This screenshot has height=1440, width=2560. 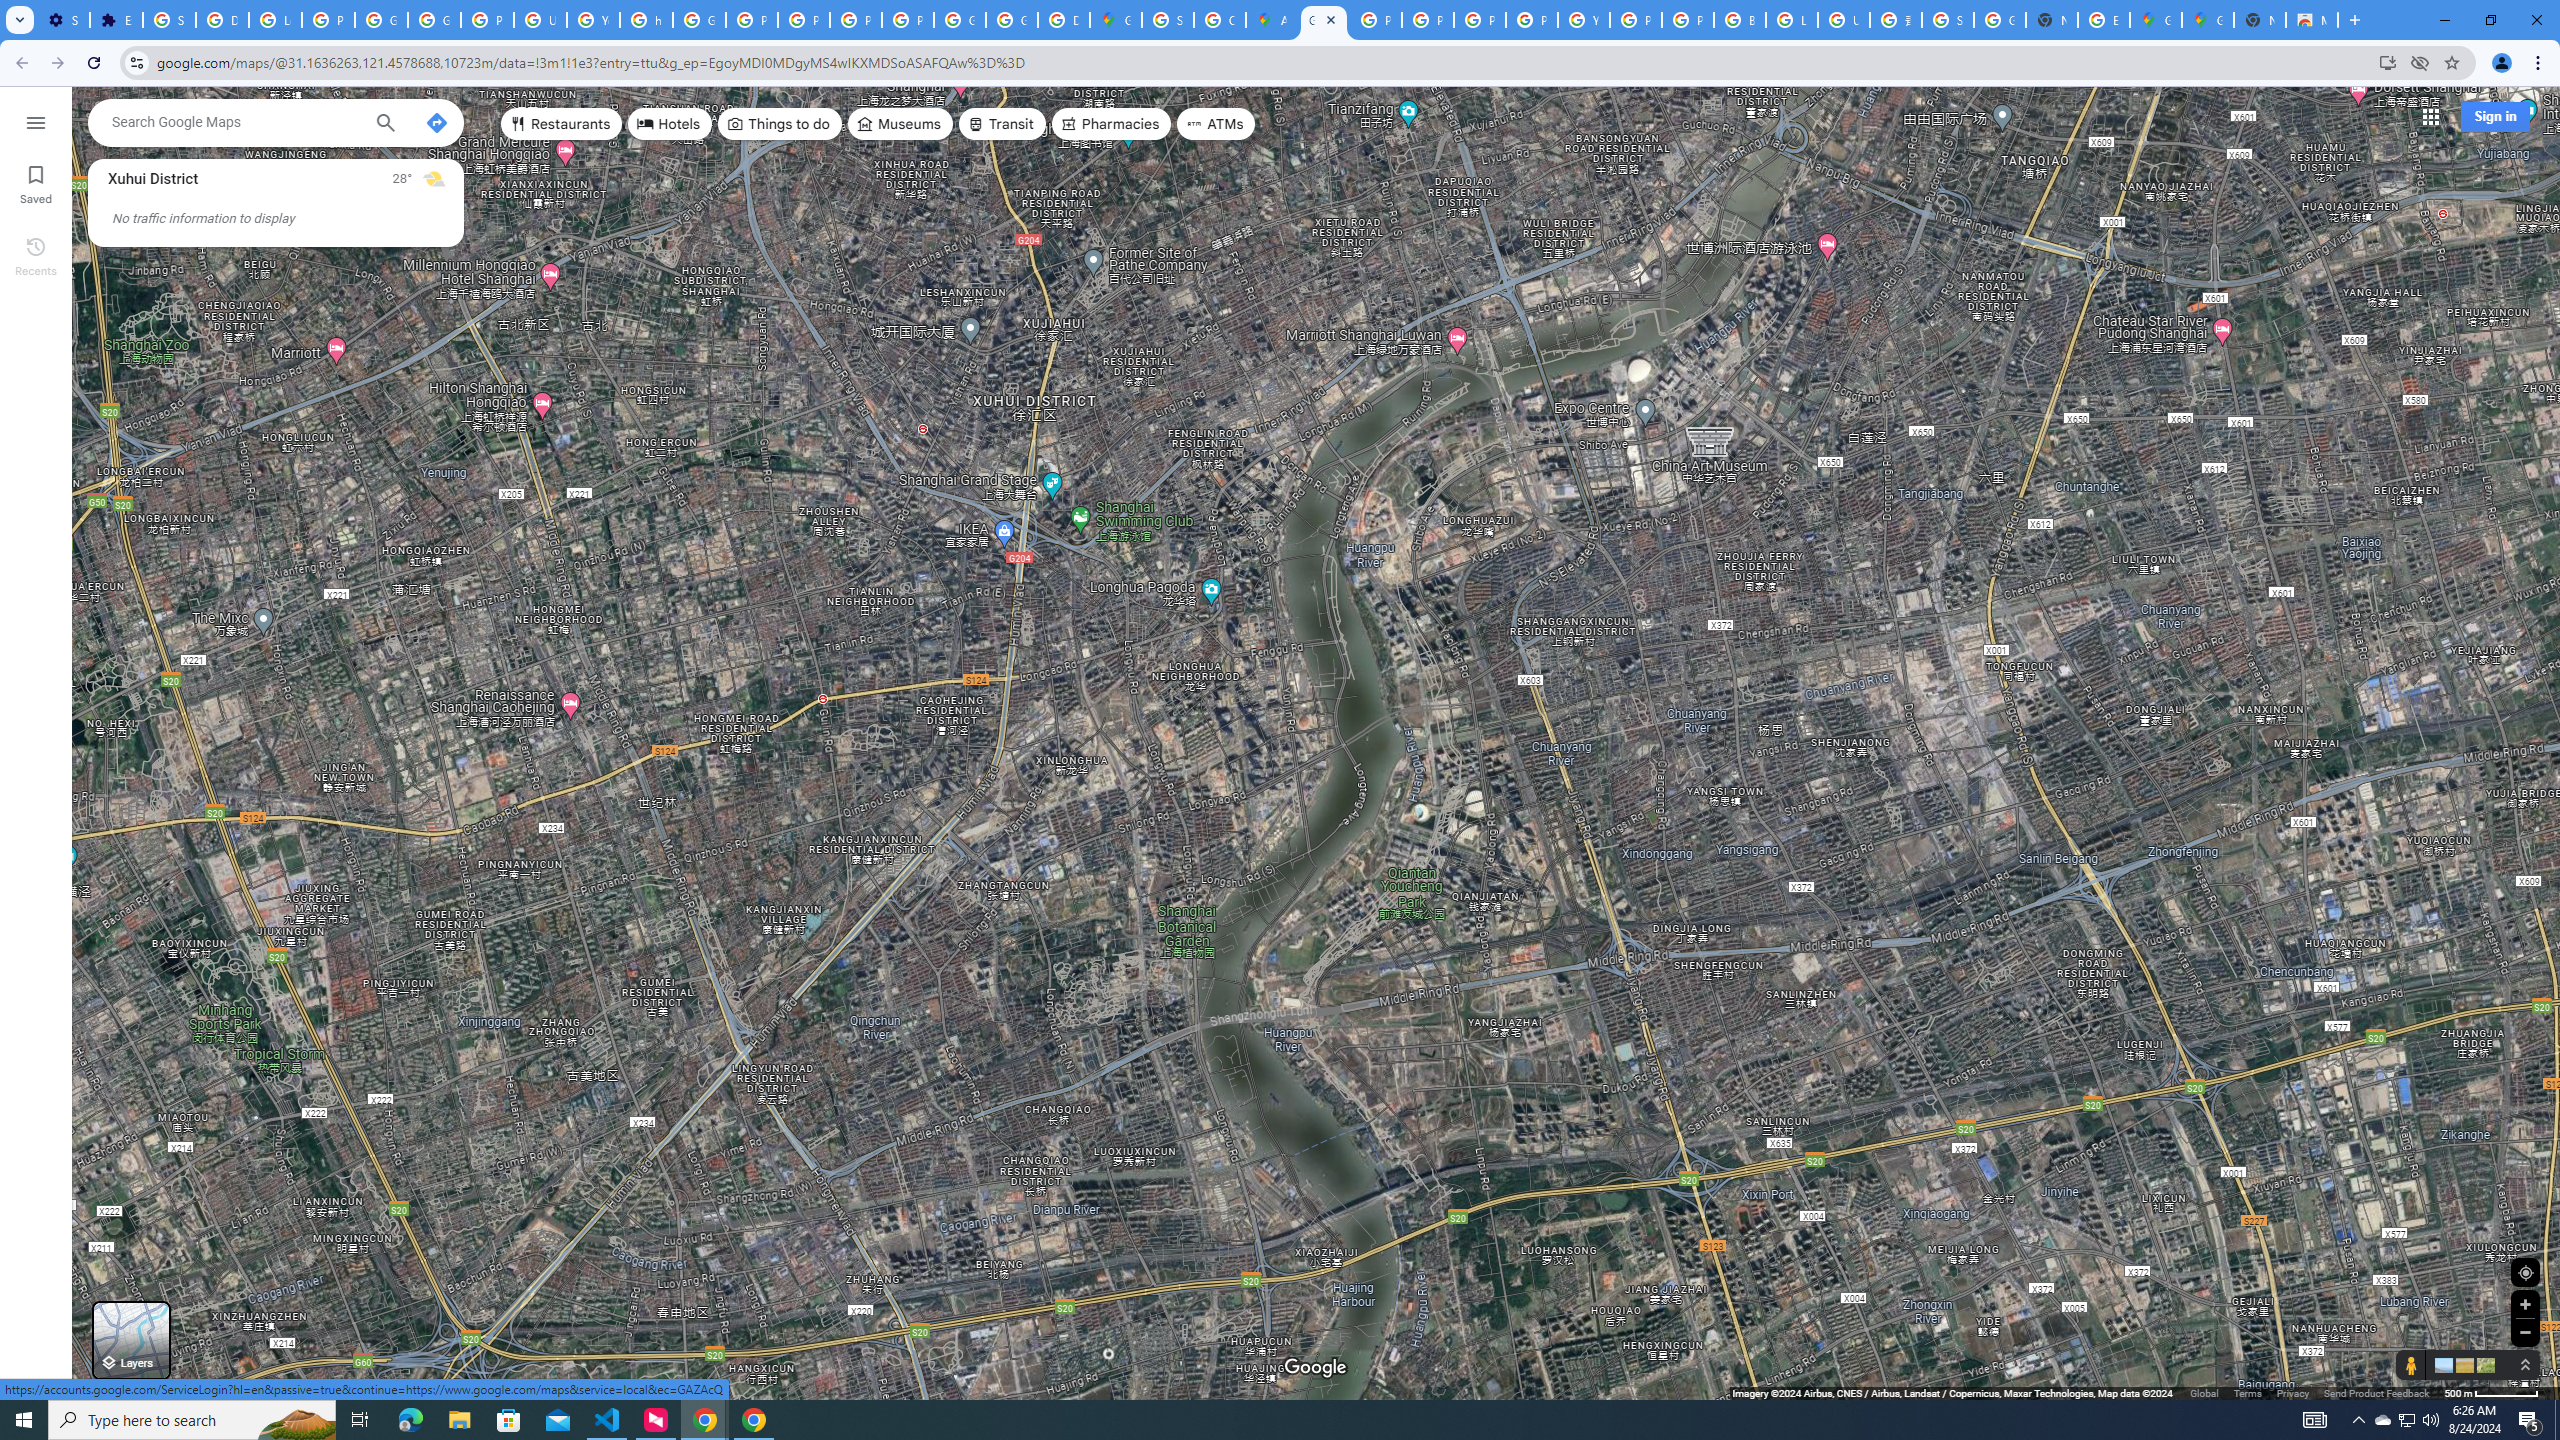 What do you see at coordinates (2492, 1392) in the screenshot?
I see `500 m` at bounding box center [2492, 1392].